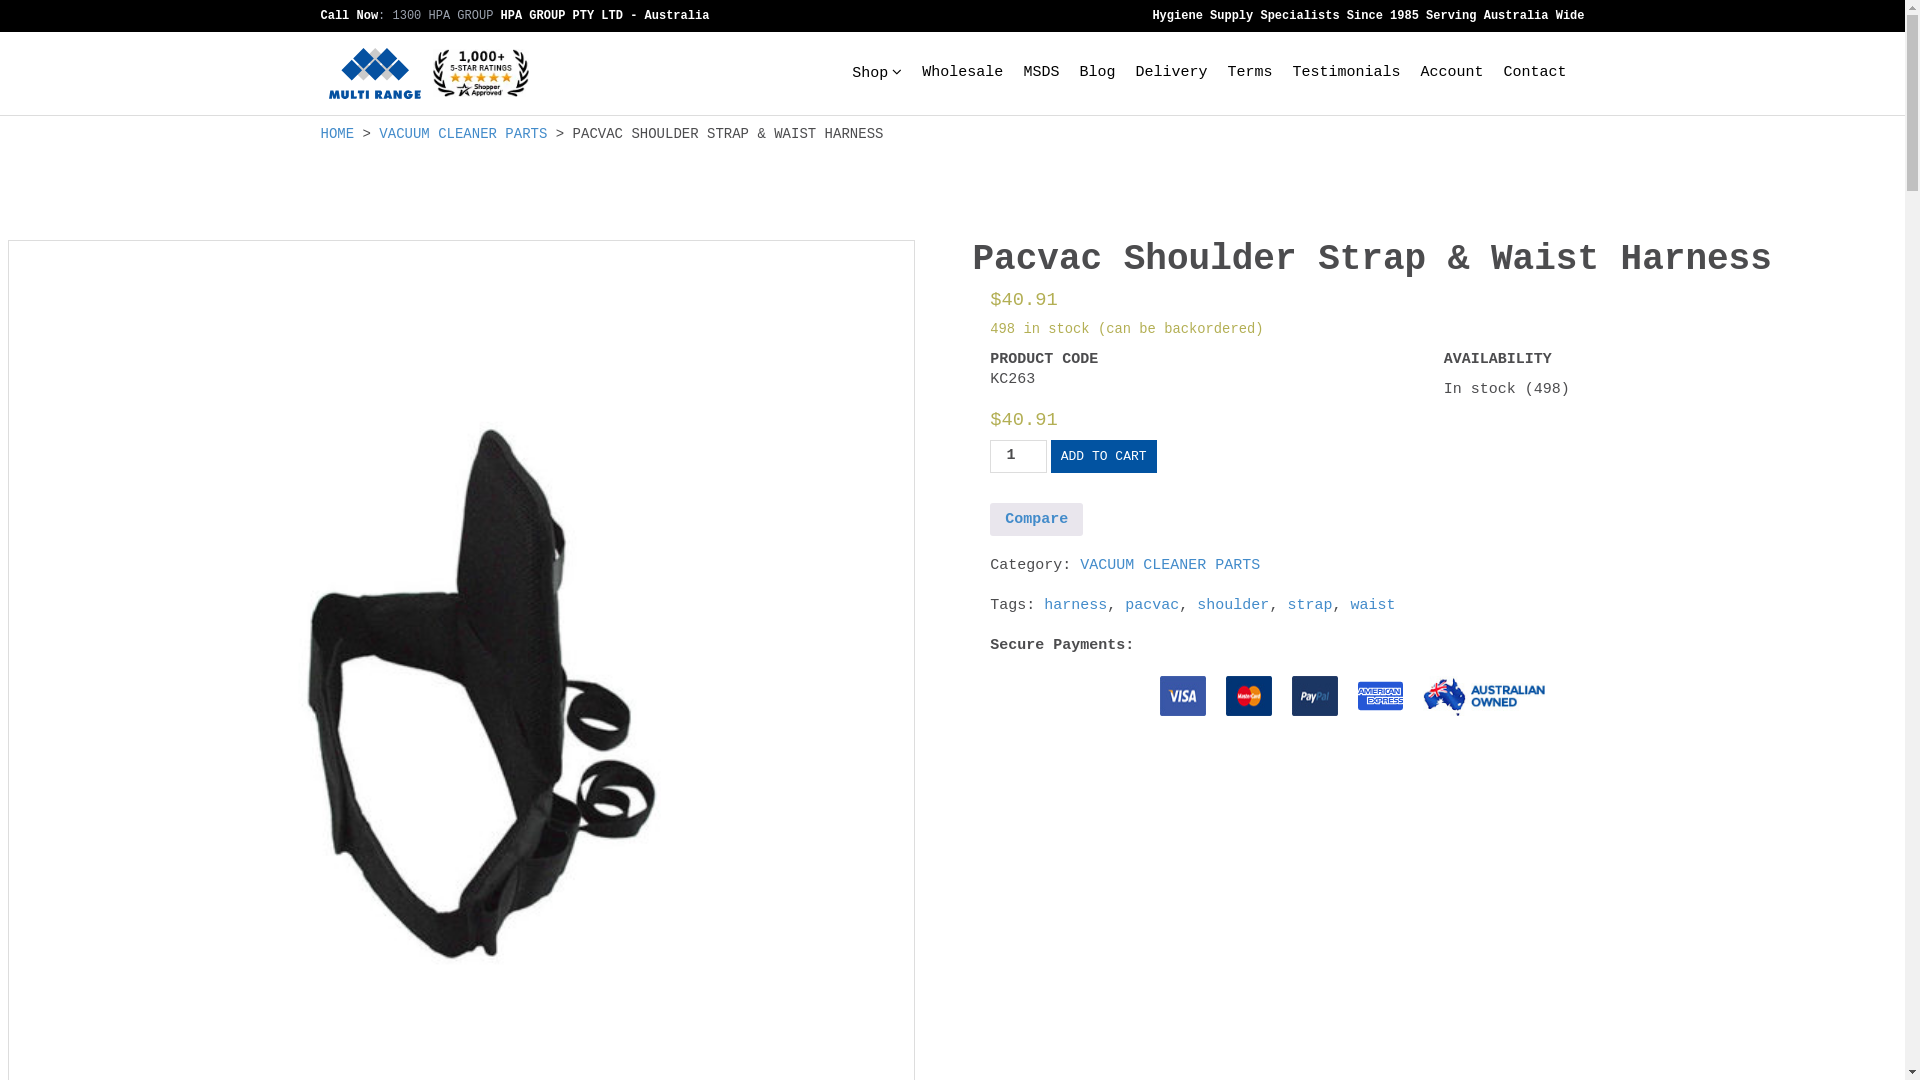 The image size is (1920, 1080). What do you see at coordinates (1183, 696) in the screenshot?
I see `Visa` at bounding box center [1183, 696].